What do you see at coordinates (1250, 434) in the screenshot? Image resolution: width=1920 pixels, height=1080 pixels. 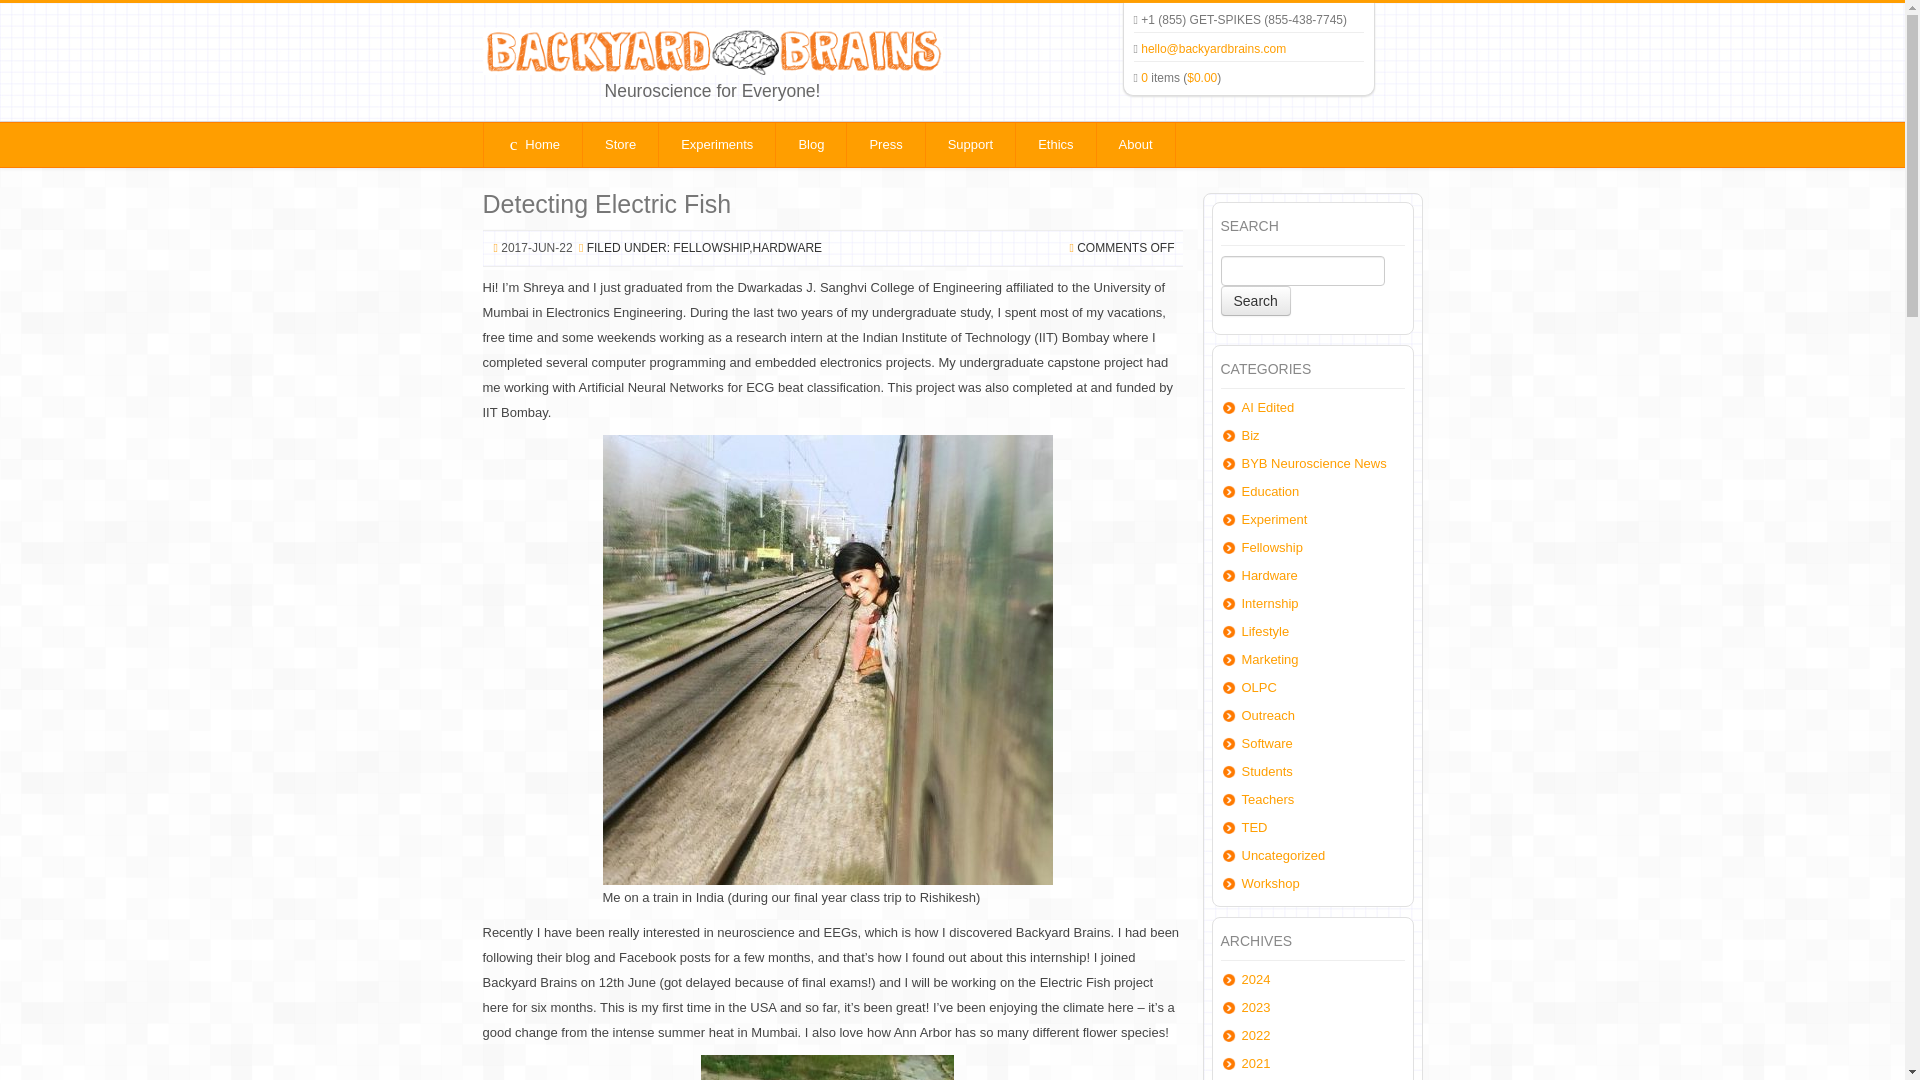 I see `Biz` at bounding box center [1250, 434].